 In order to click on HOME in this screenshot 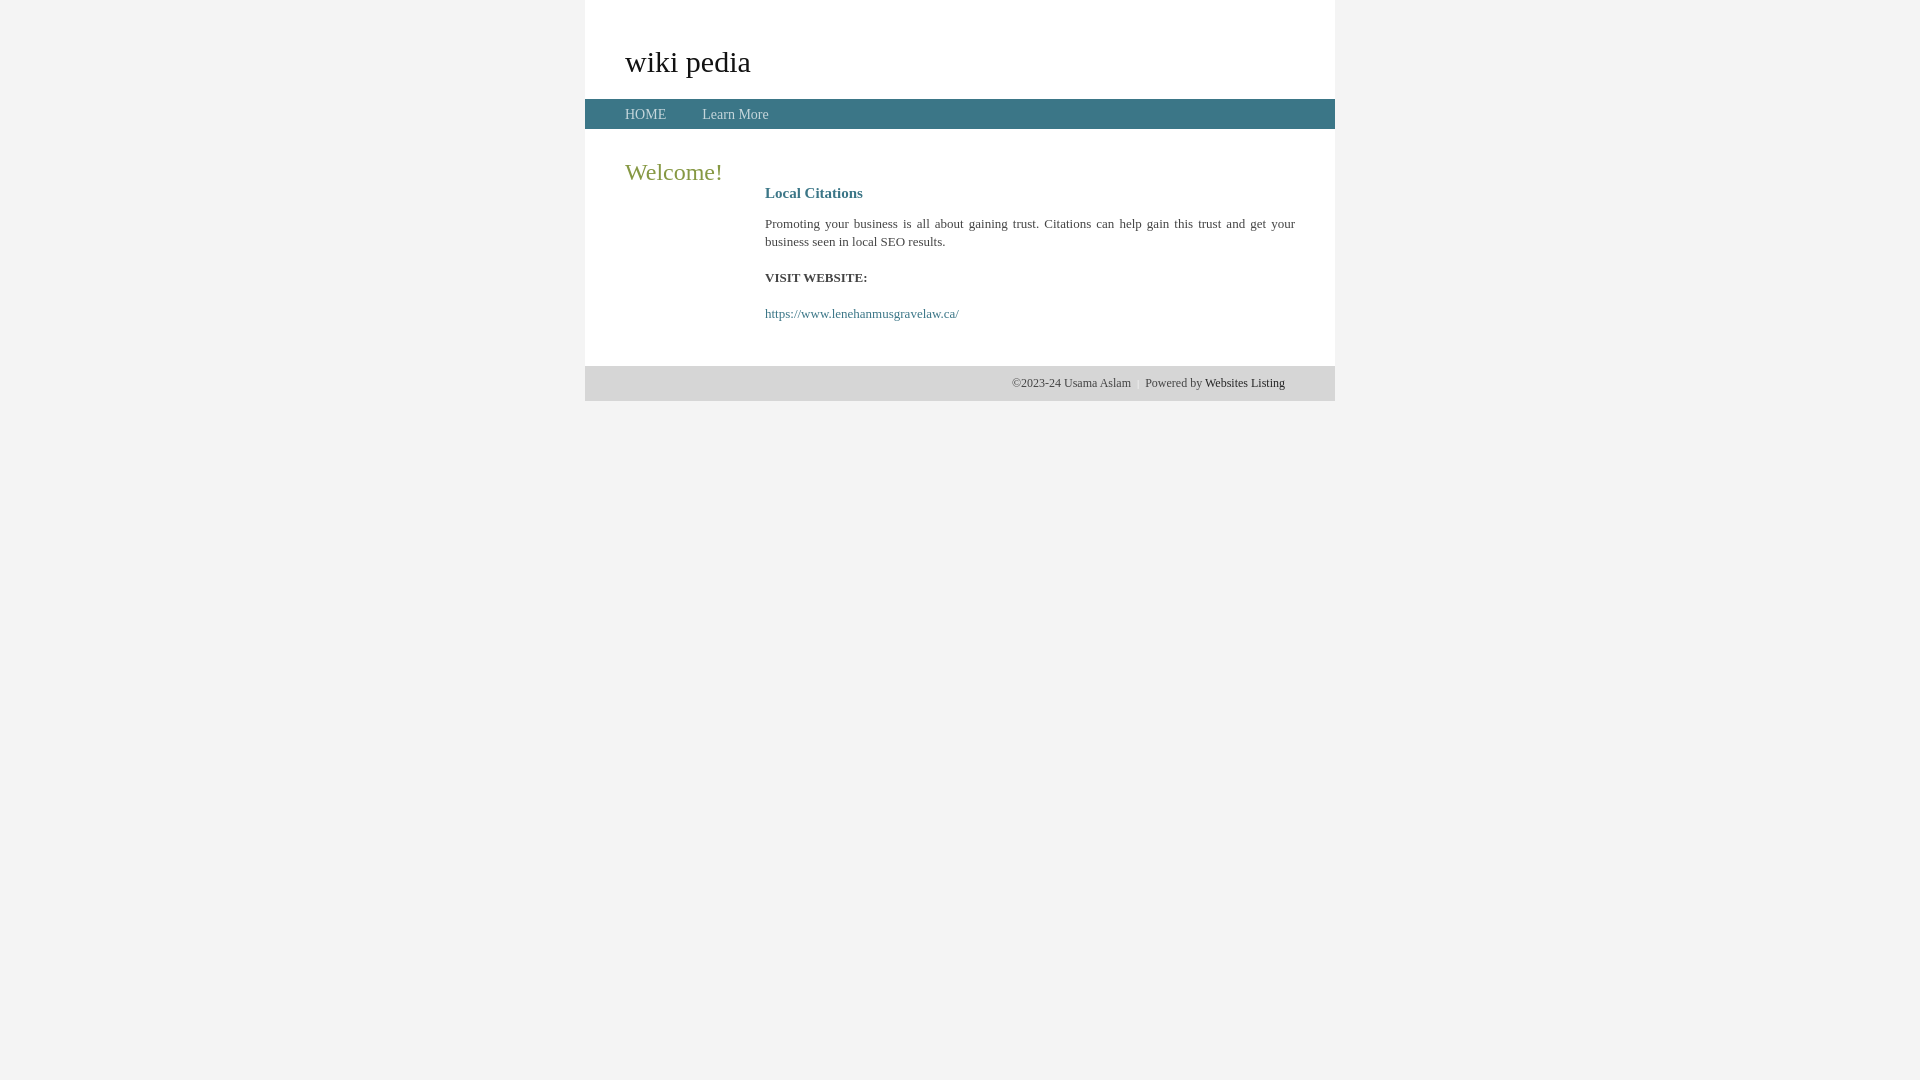, I will do `click(646, 114)`.